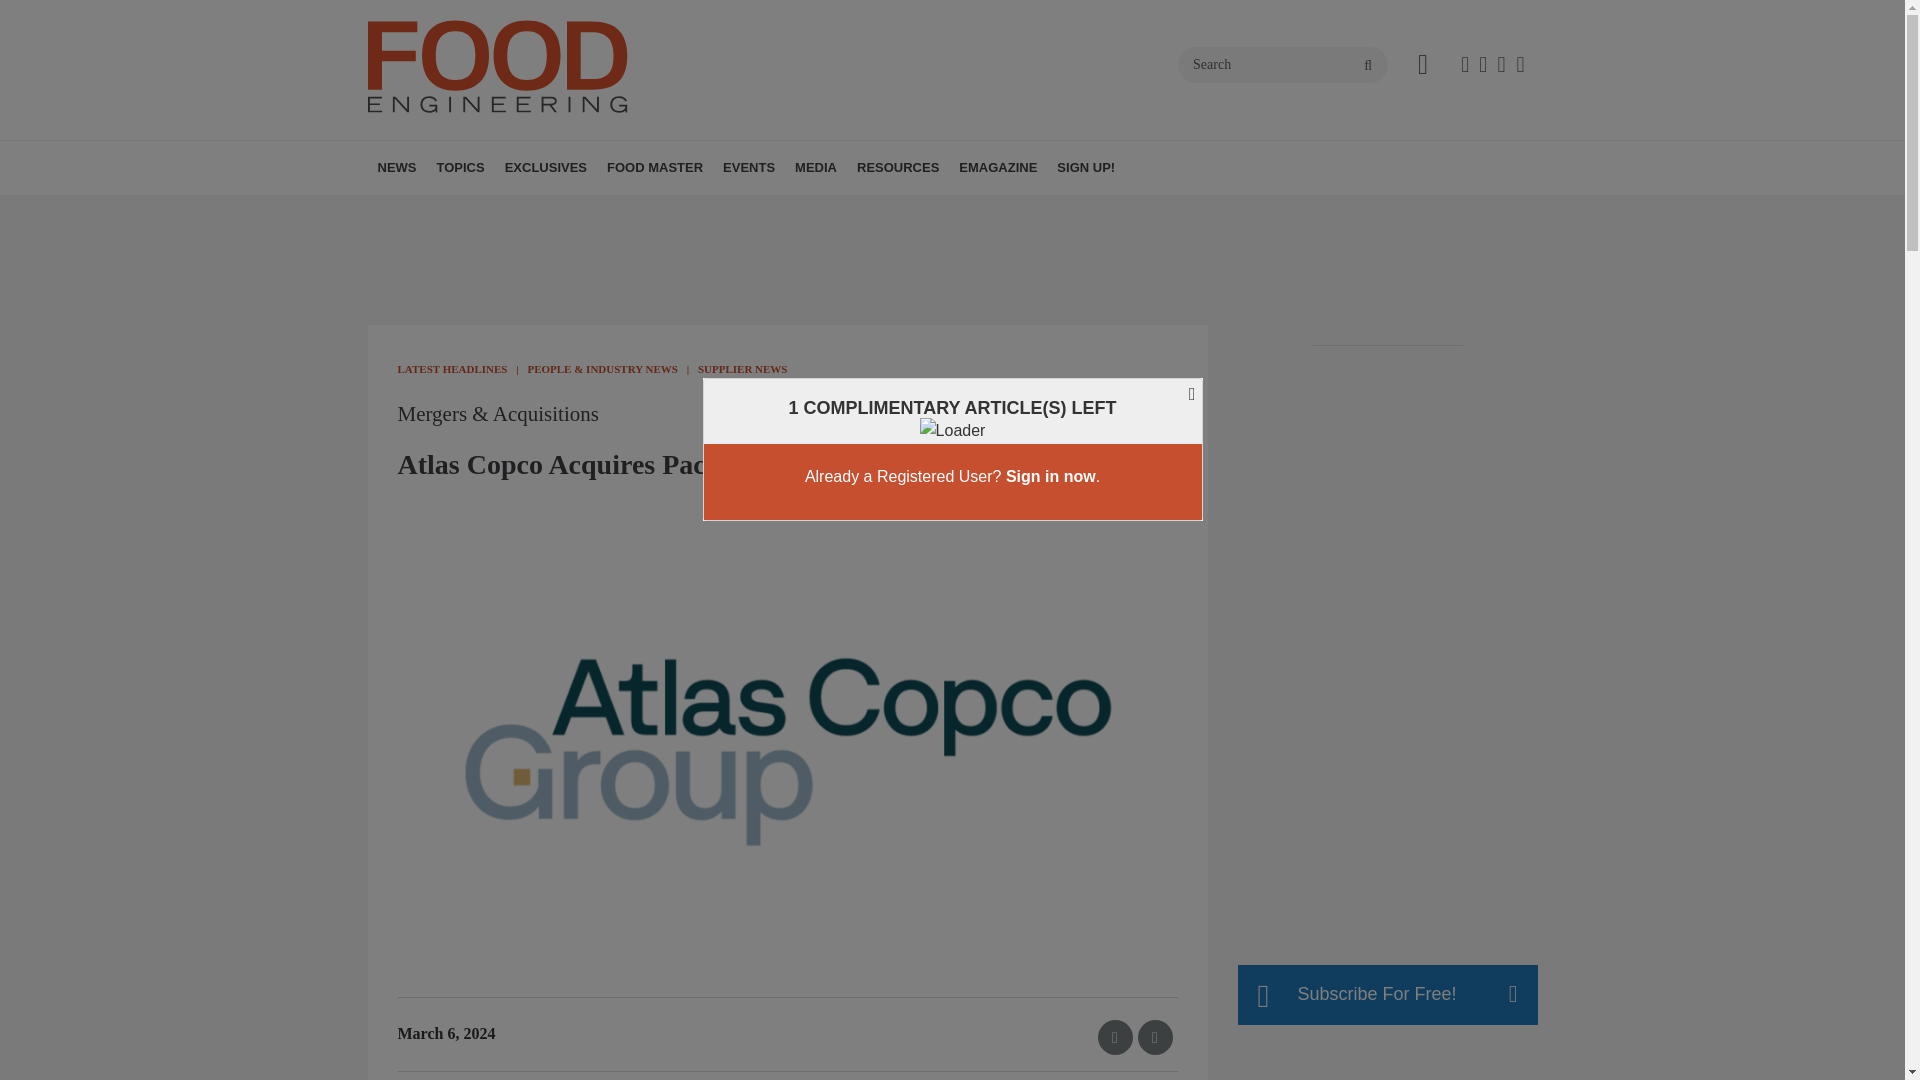 The image size is (1920, 1080). What do you see at coordinates (537, 211) in the screenshot?
I see `SUPPLIER NEWS` at bounding box center [537, 211].